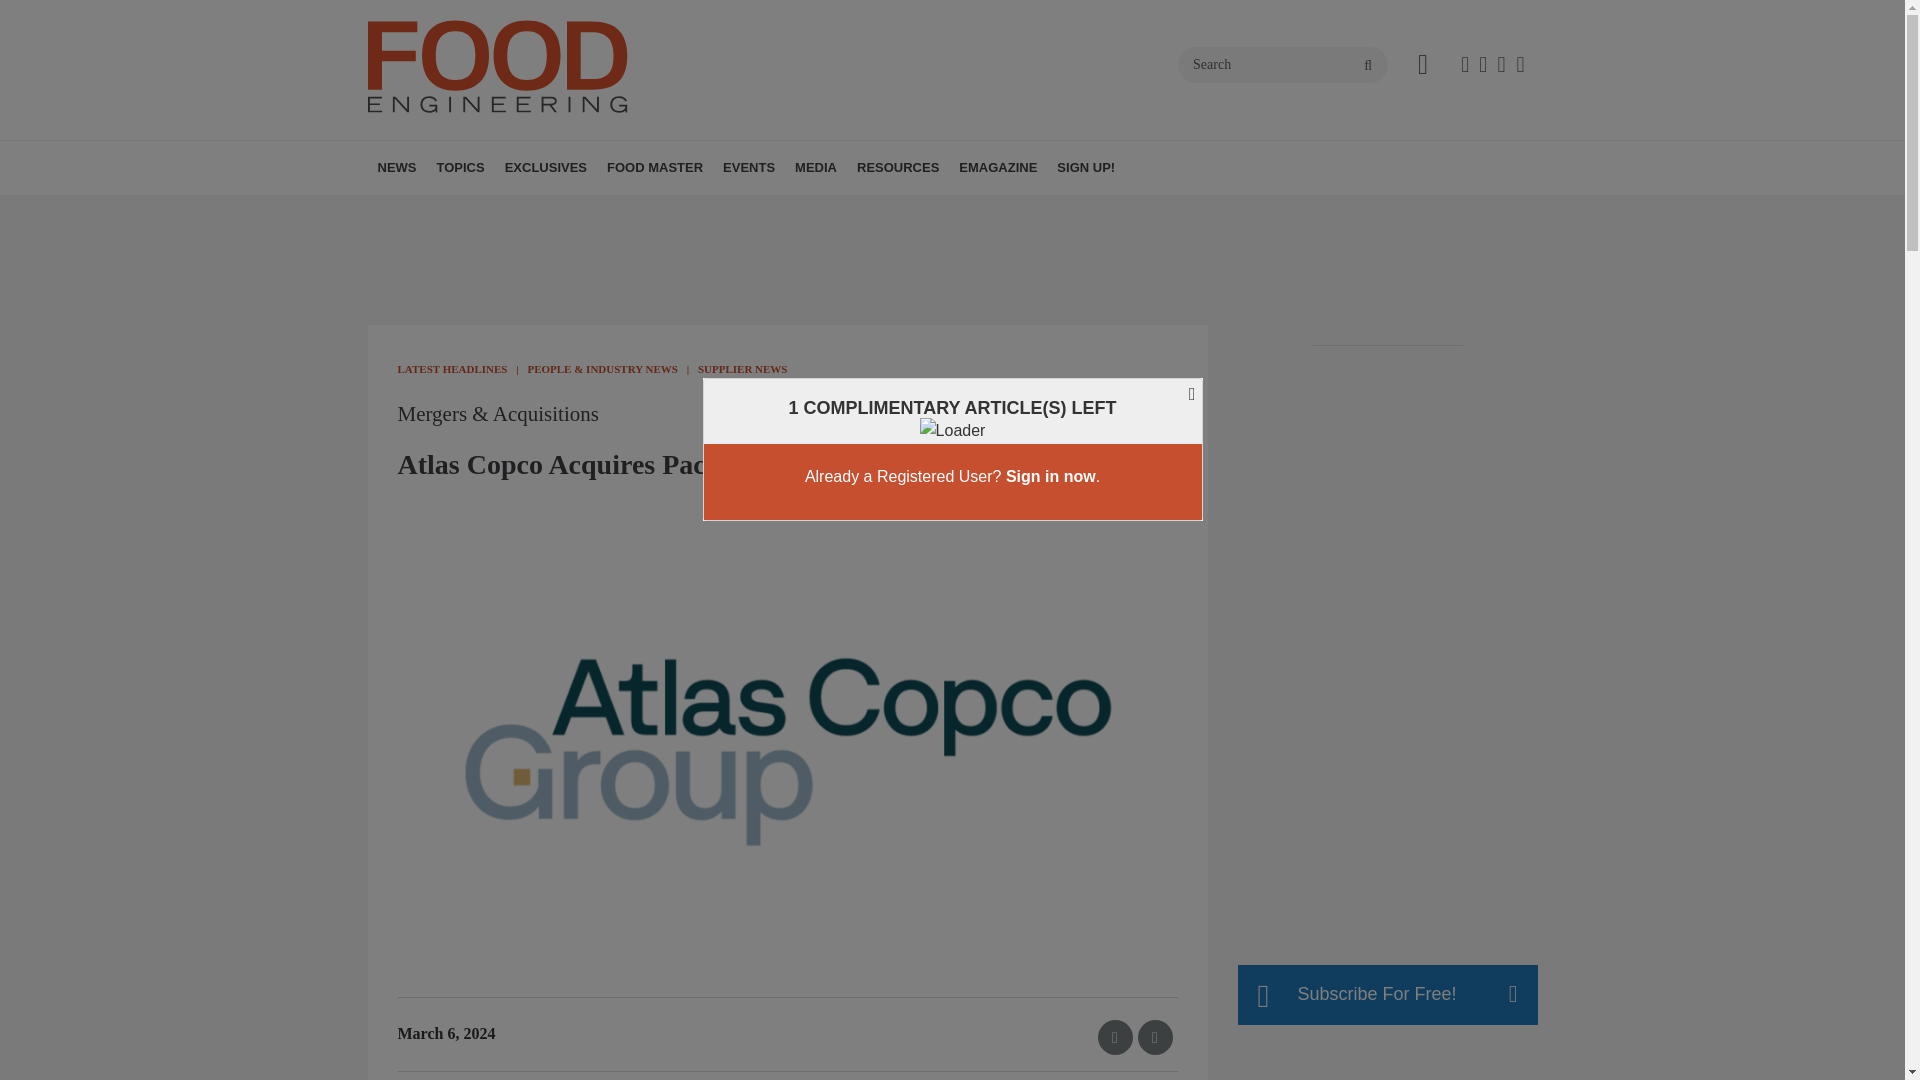 The image size is (1920, 1080). What do you see at coordinates (537, 211) in the screenshot?
I see `SUPPLIER NEWS` at bounding box center [537, 211].